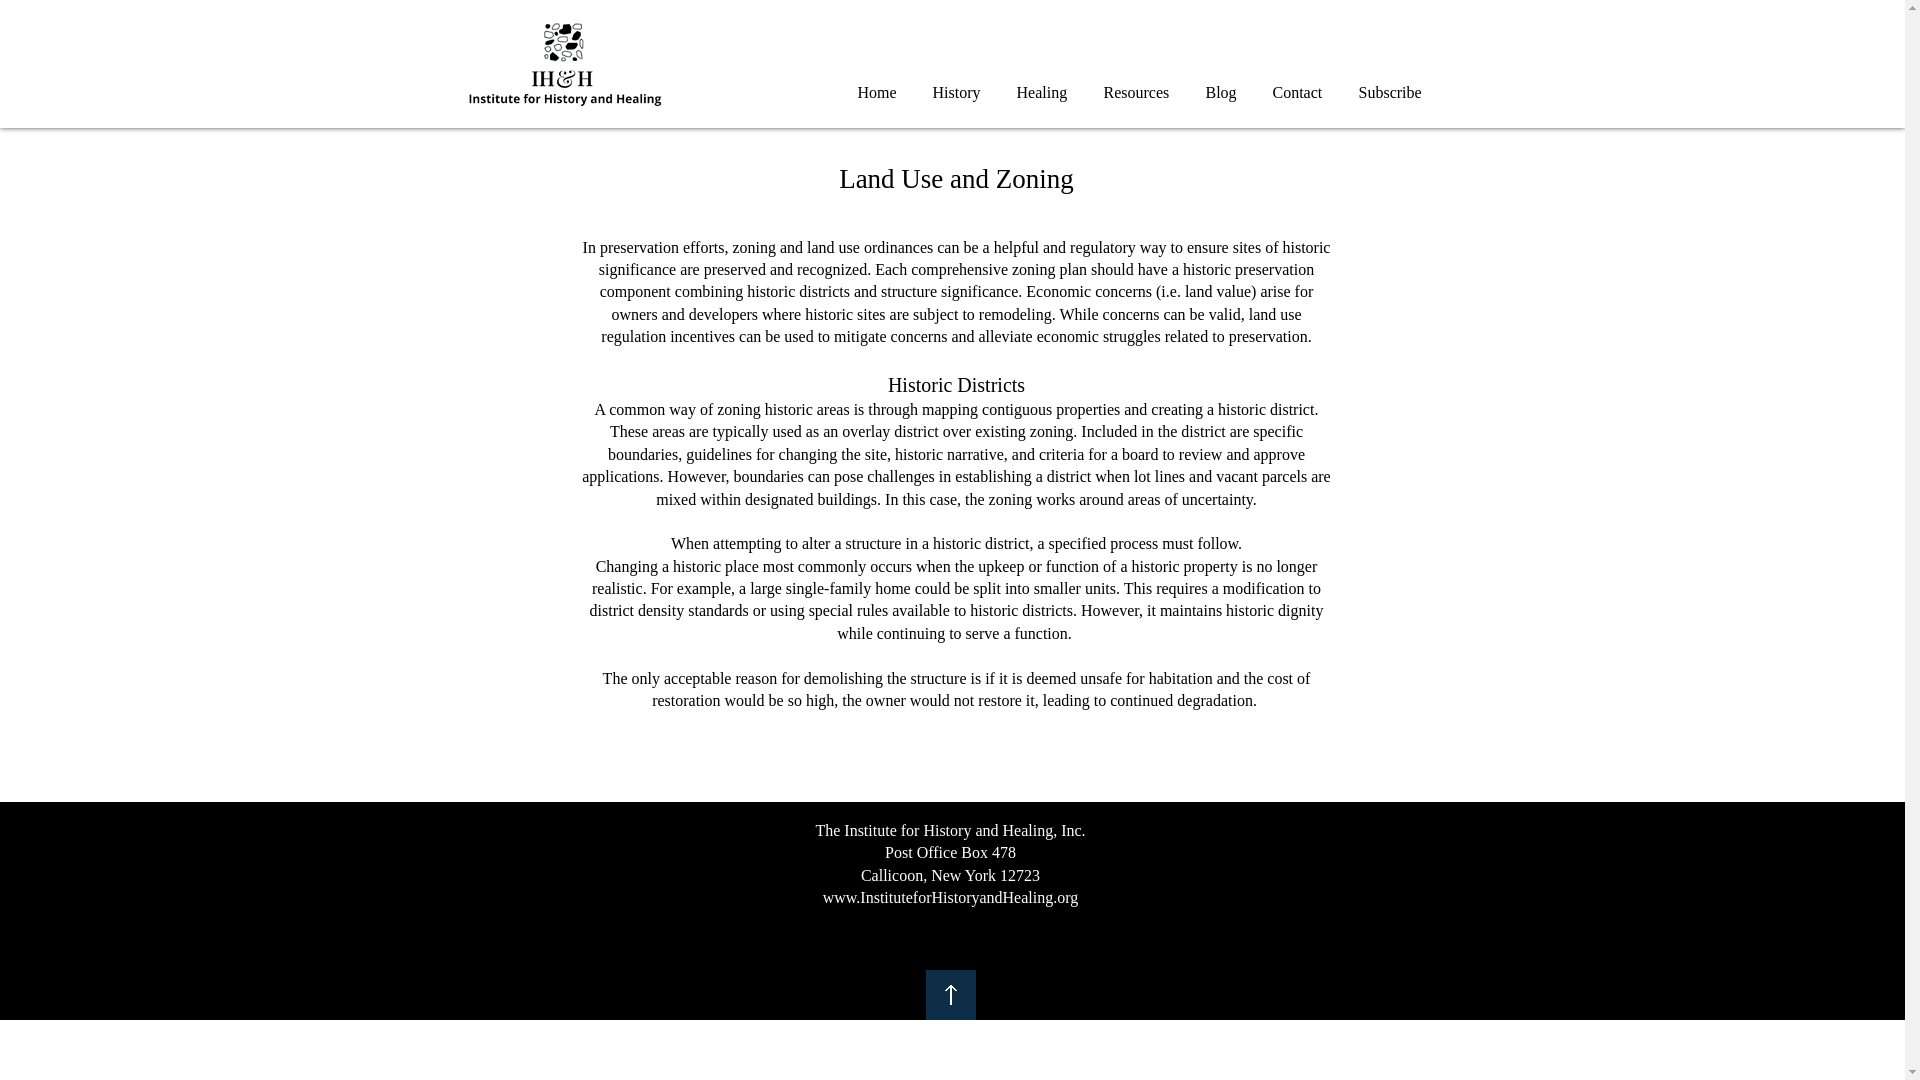  What do you see at coordinates (1137, 84) in the screenshot?
I see `Resources` at bounding box center [1137, 84].